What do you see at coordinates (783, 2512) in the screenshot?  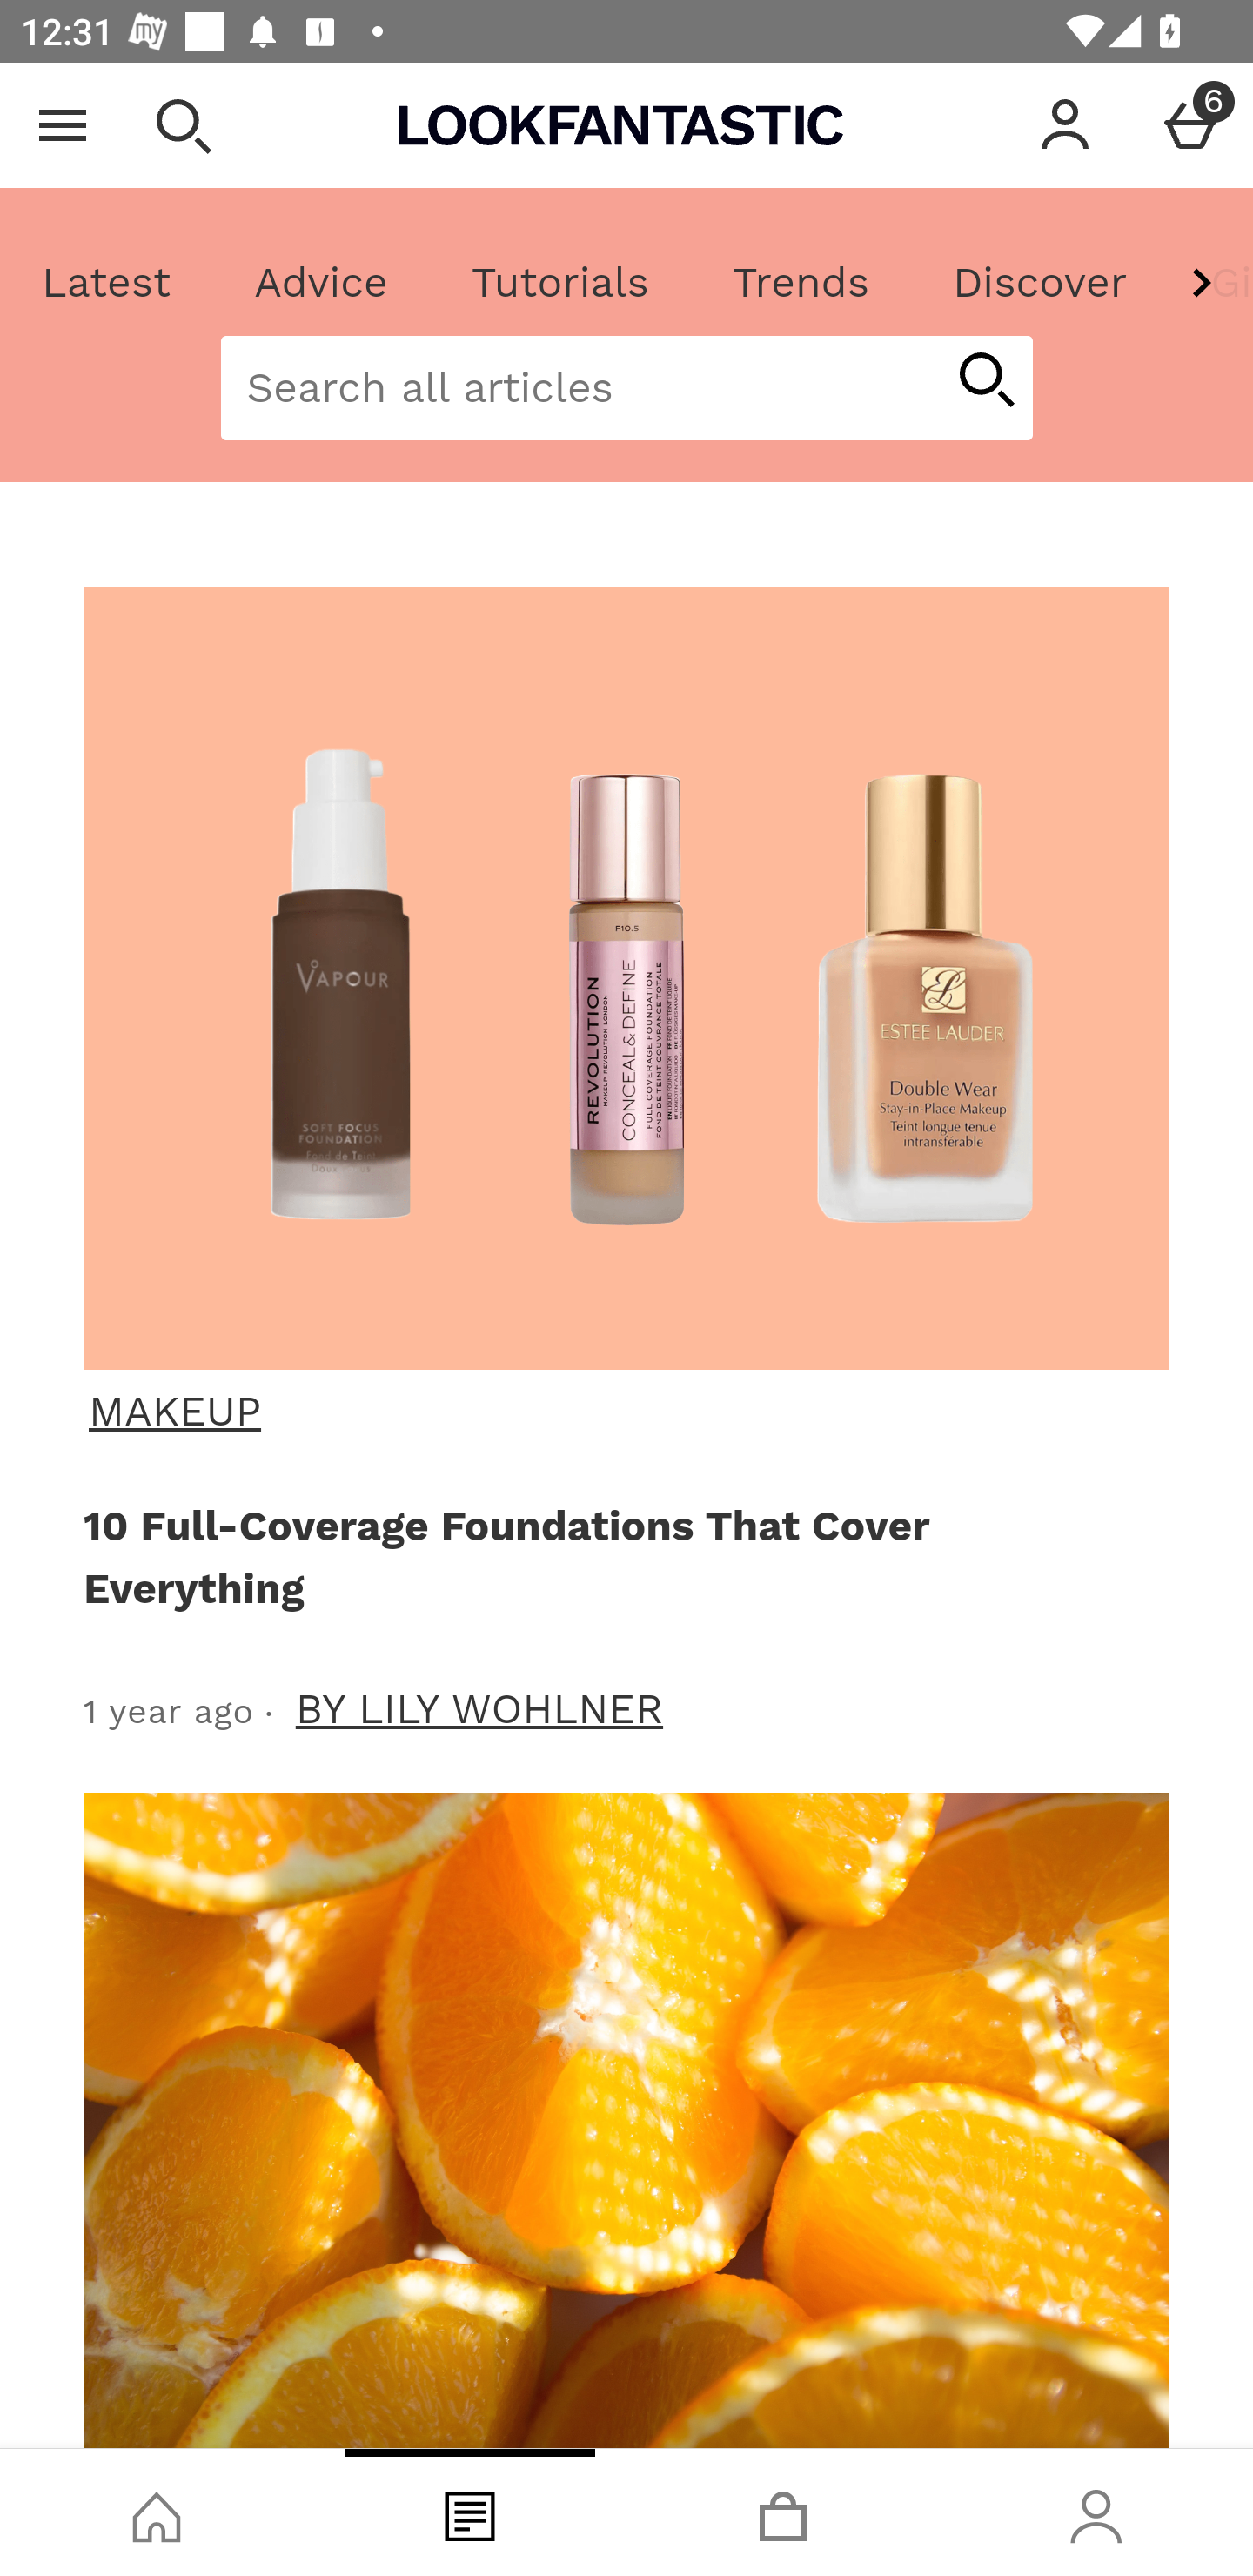 I see `Basket, tab, 3 of 4` at bounding box center [783, 2512].